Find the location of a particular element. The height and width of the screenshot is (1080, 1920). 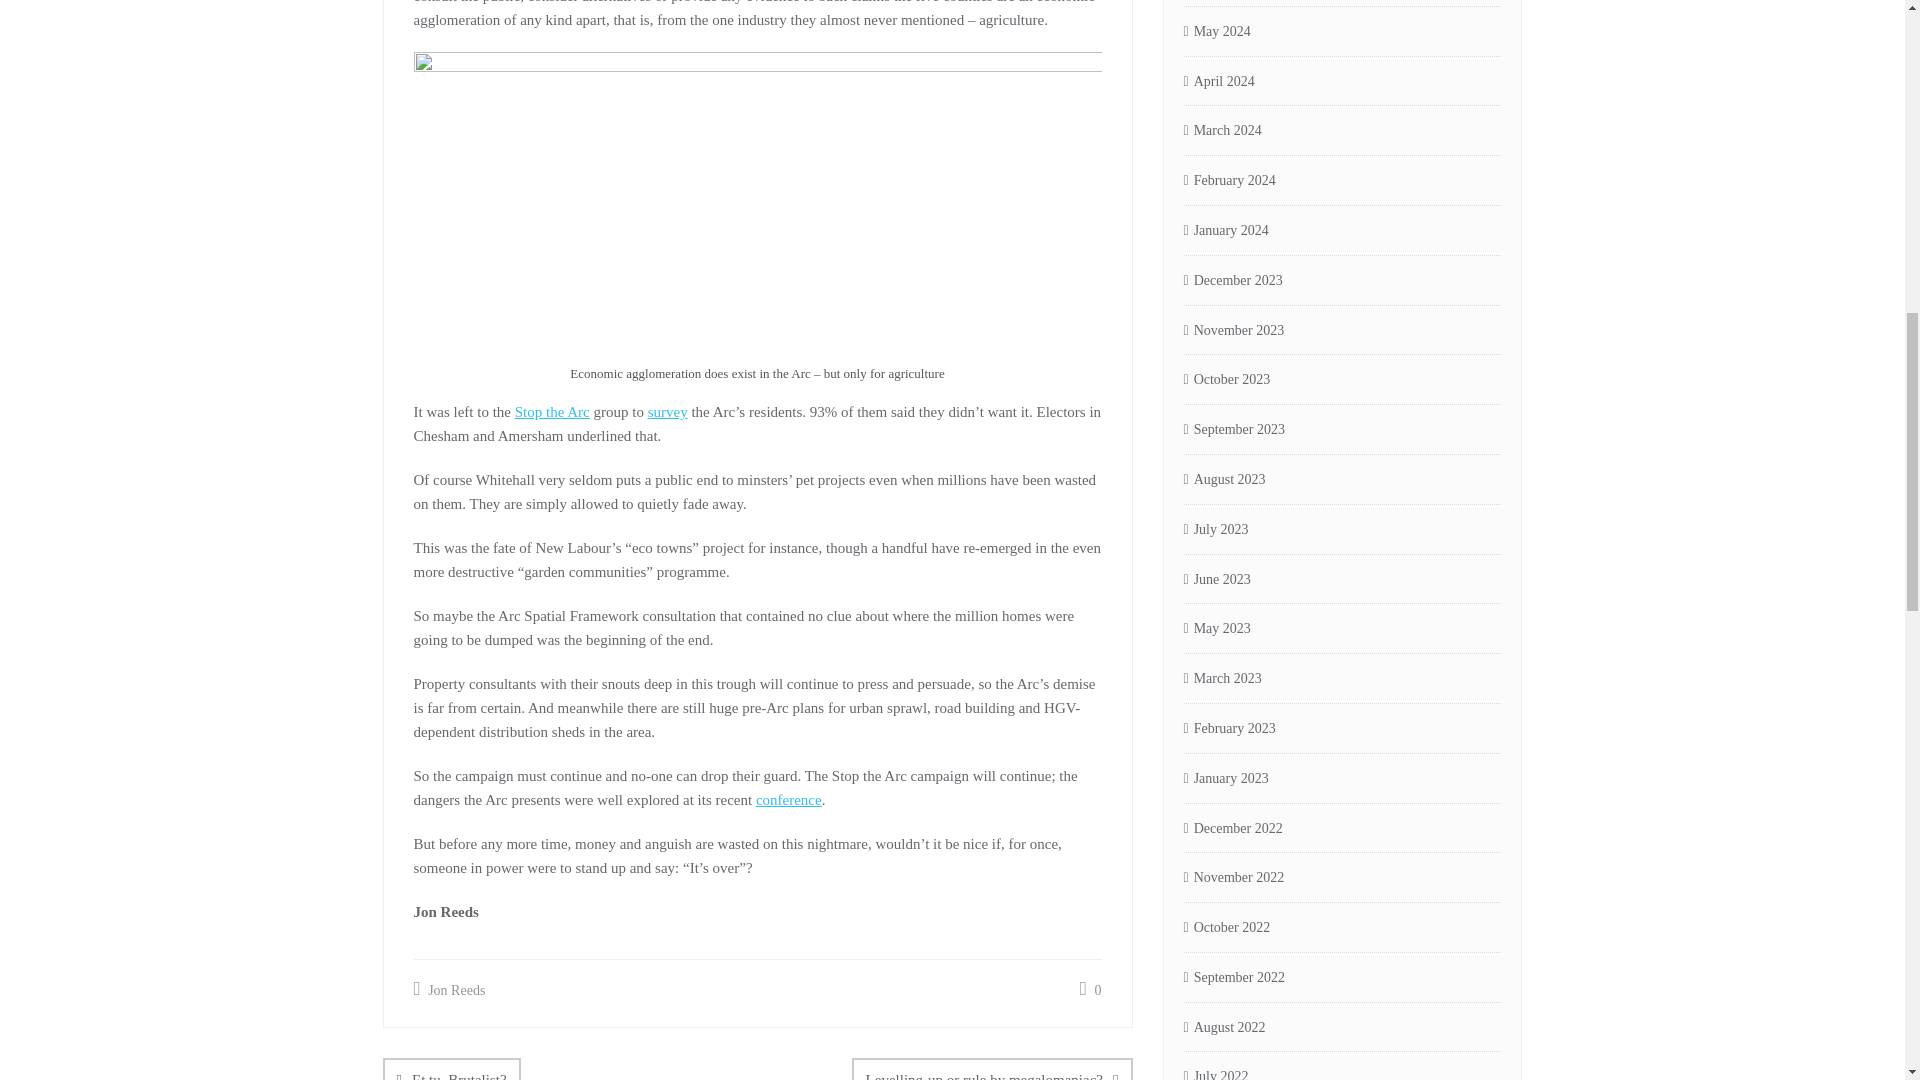

November 2022 is located at coordinates (1234, 878).